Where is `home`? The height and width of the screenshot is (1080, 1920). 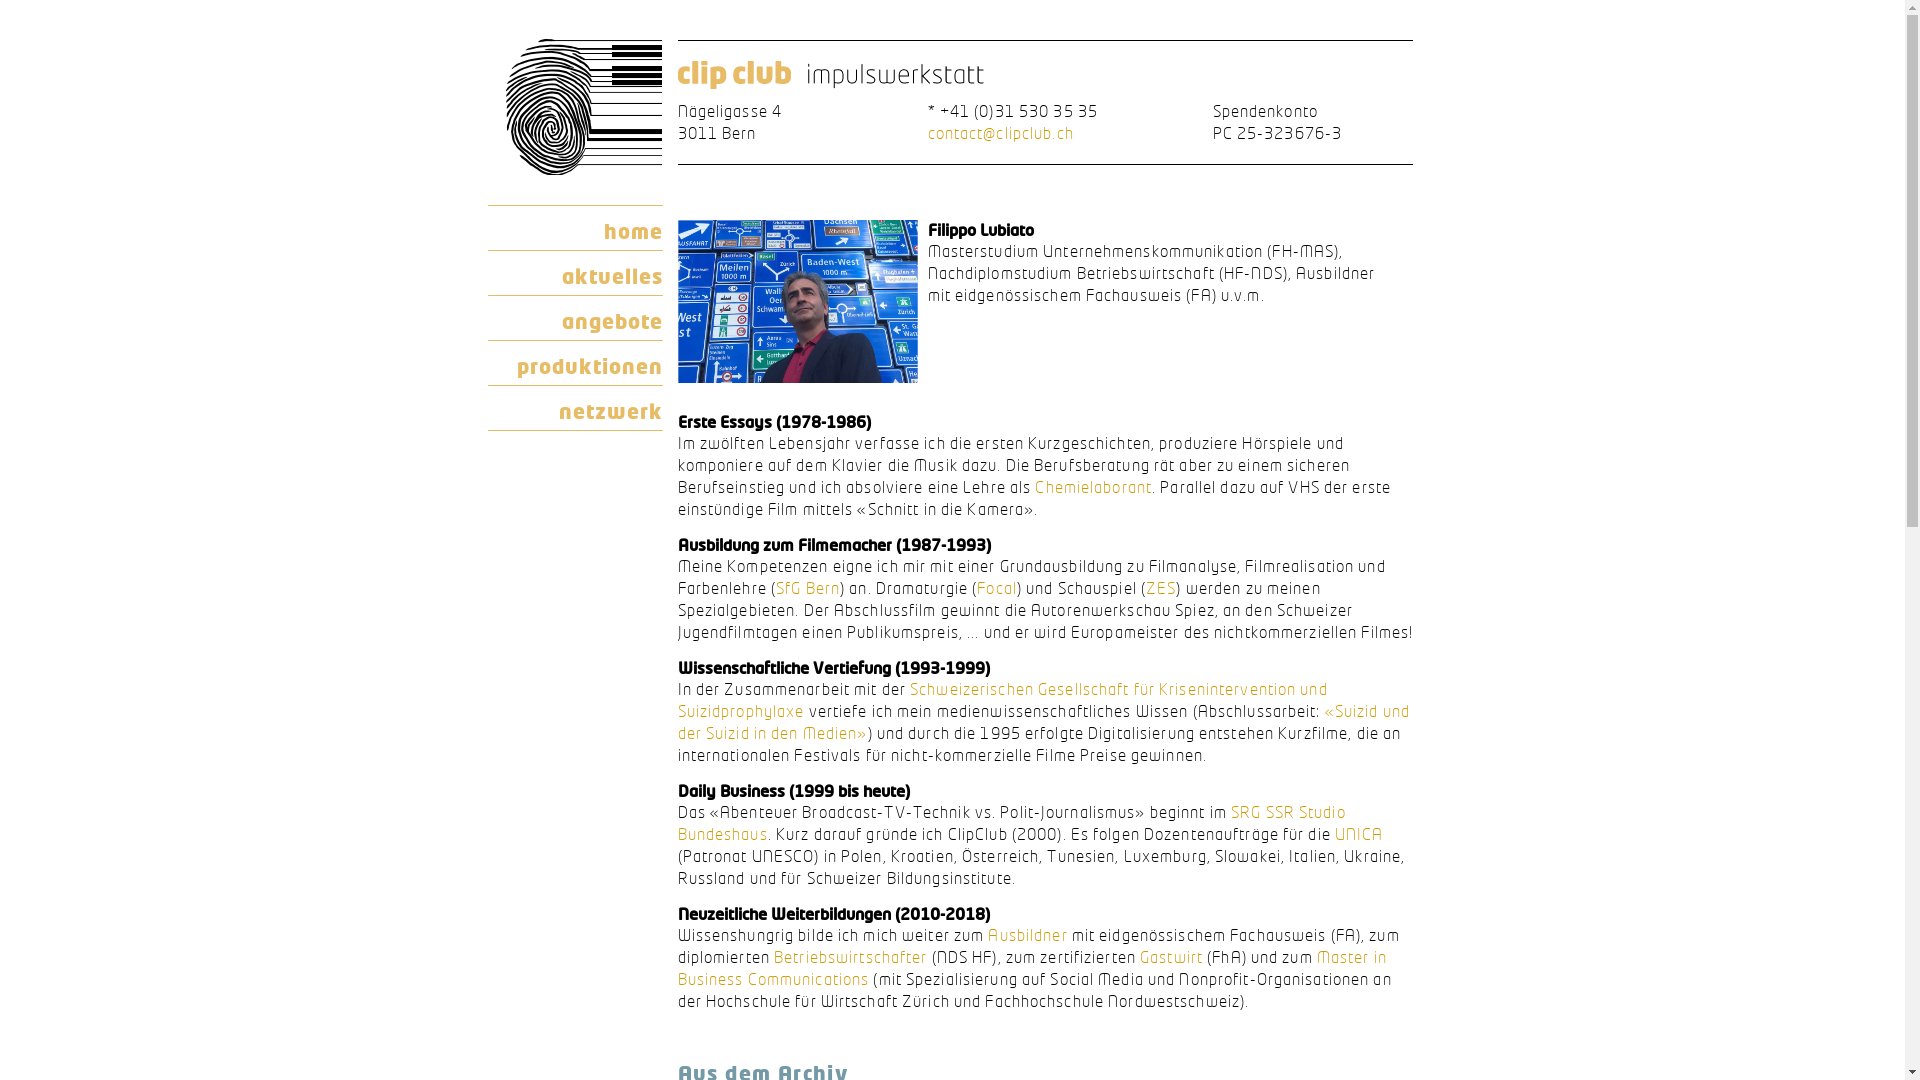
home is located at coordinates (576, 228).